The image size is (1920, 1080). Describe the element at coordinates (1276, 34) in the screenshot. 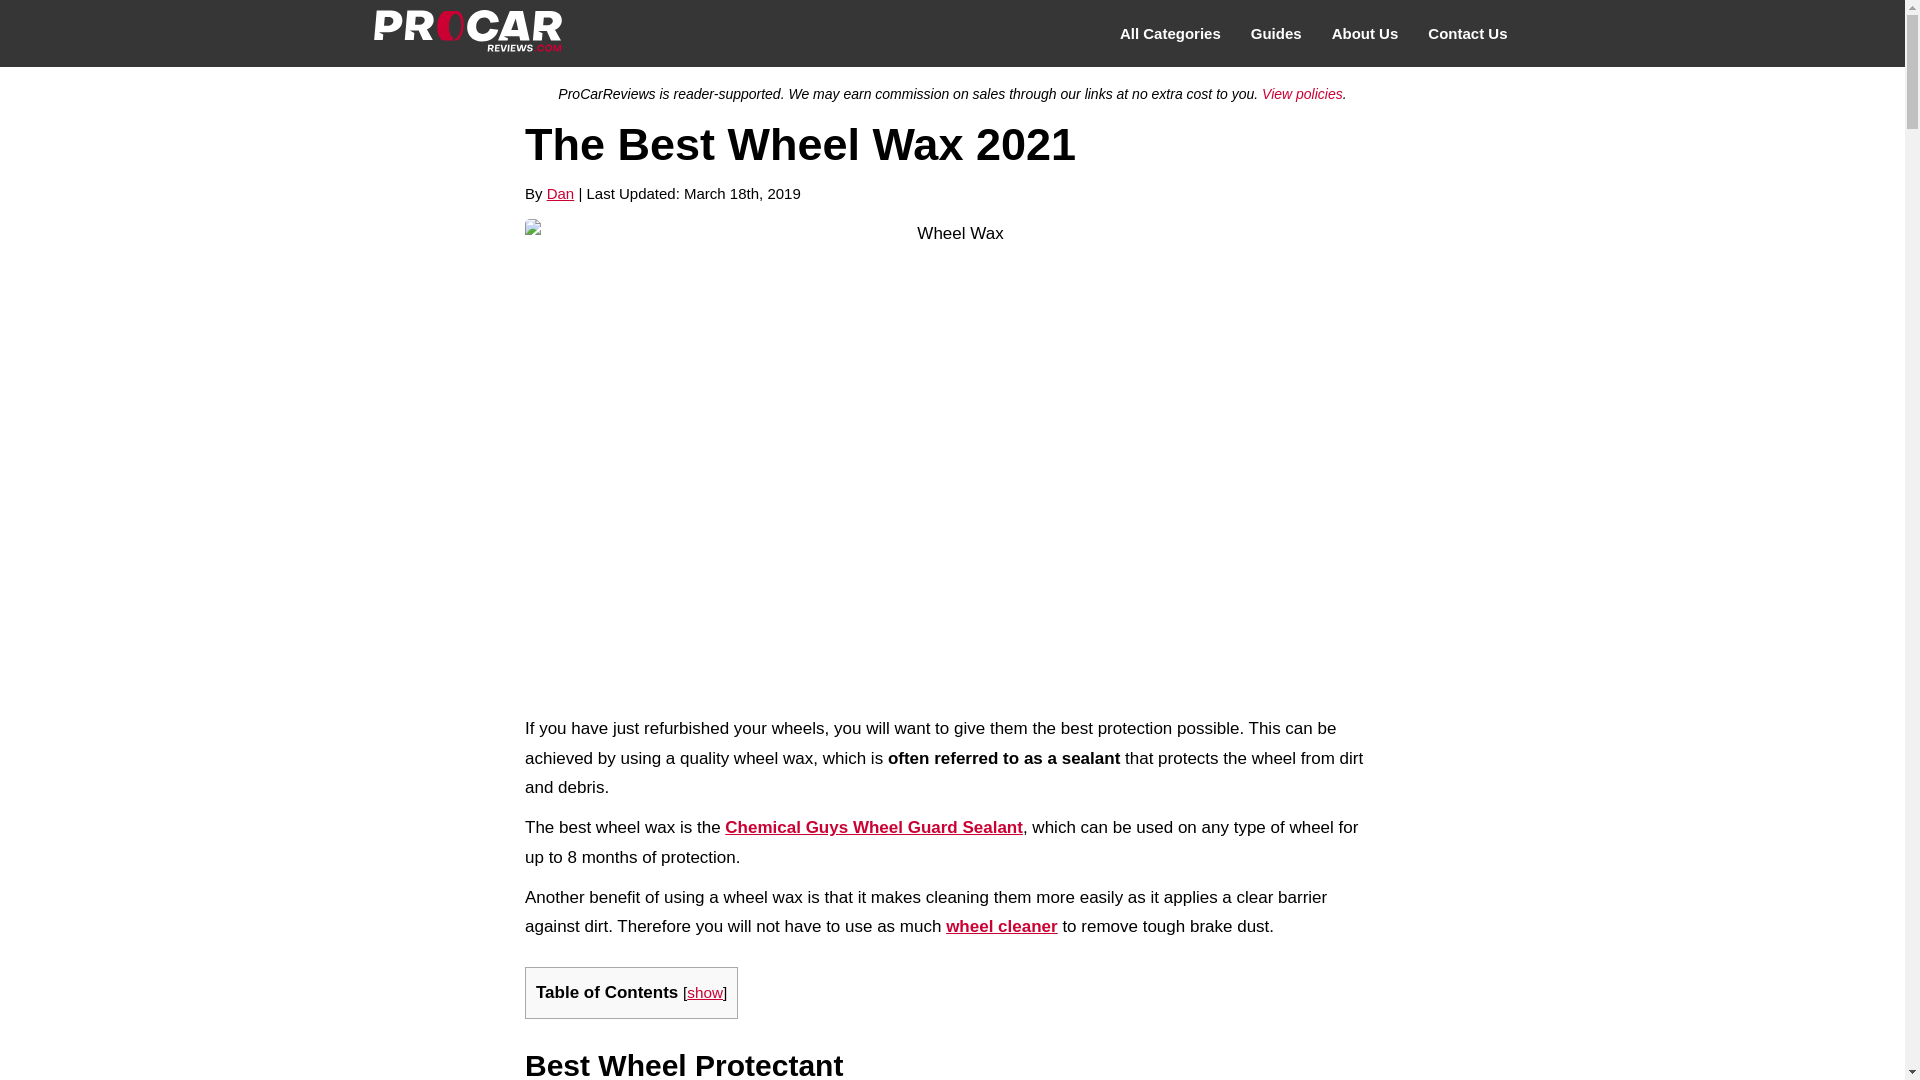

I see `guides` at that location.